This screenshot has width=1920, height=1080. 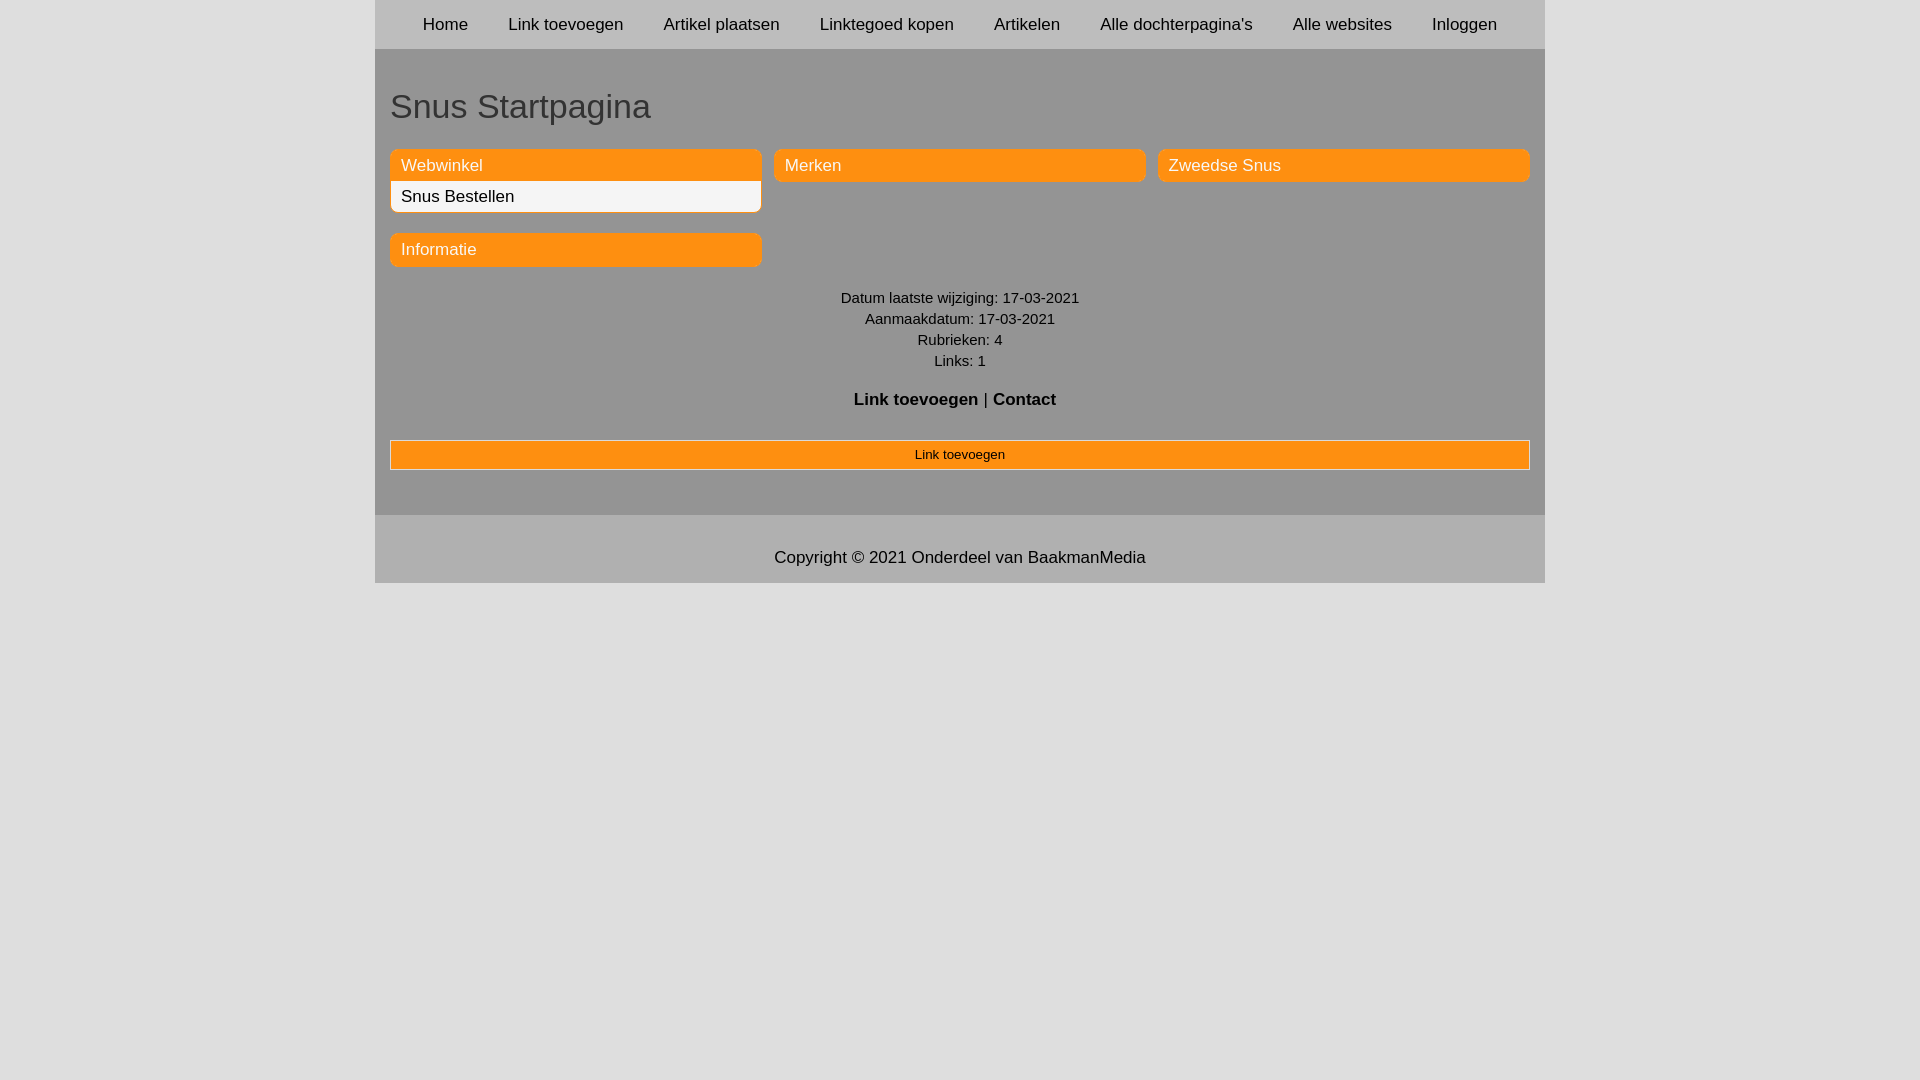 What do you see at coordinates (960, 455) in the screenshot?
I see `Link toevoegen` at bounding box center [960, 455].